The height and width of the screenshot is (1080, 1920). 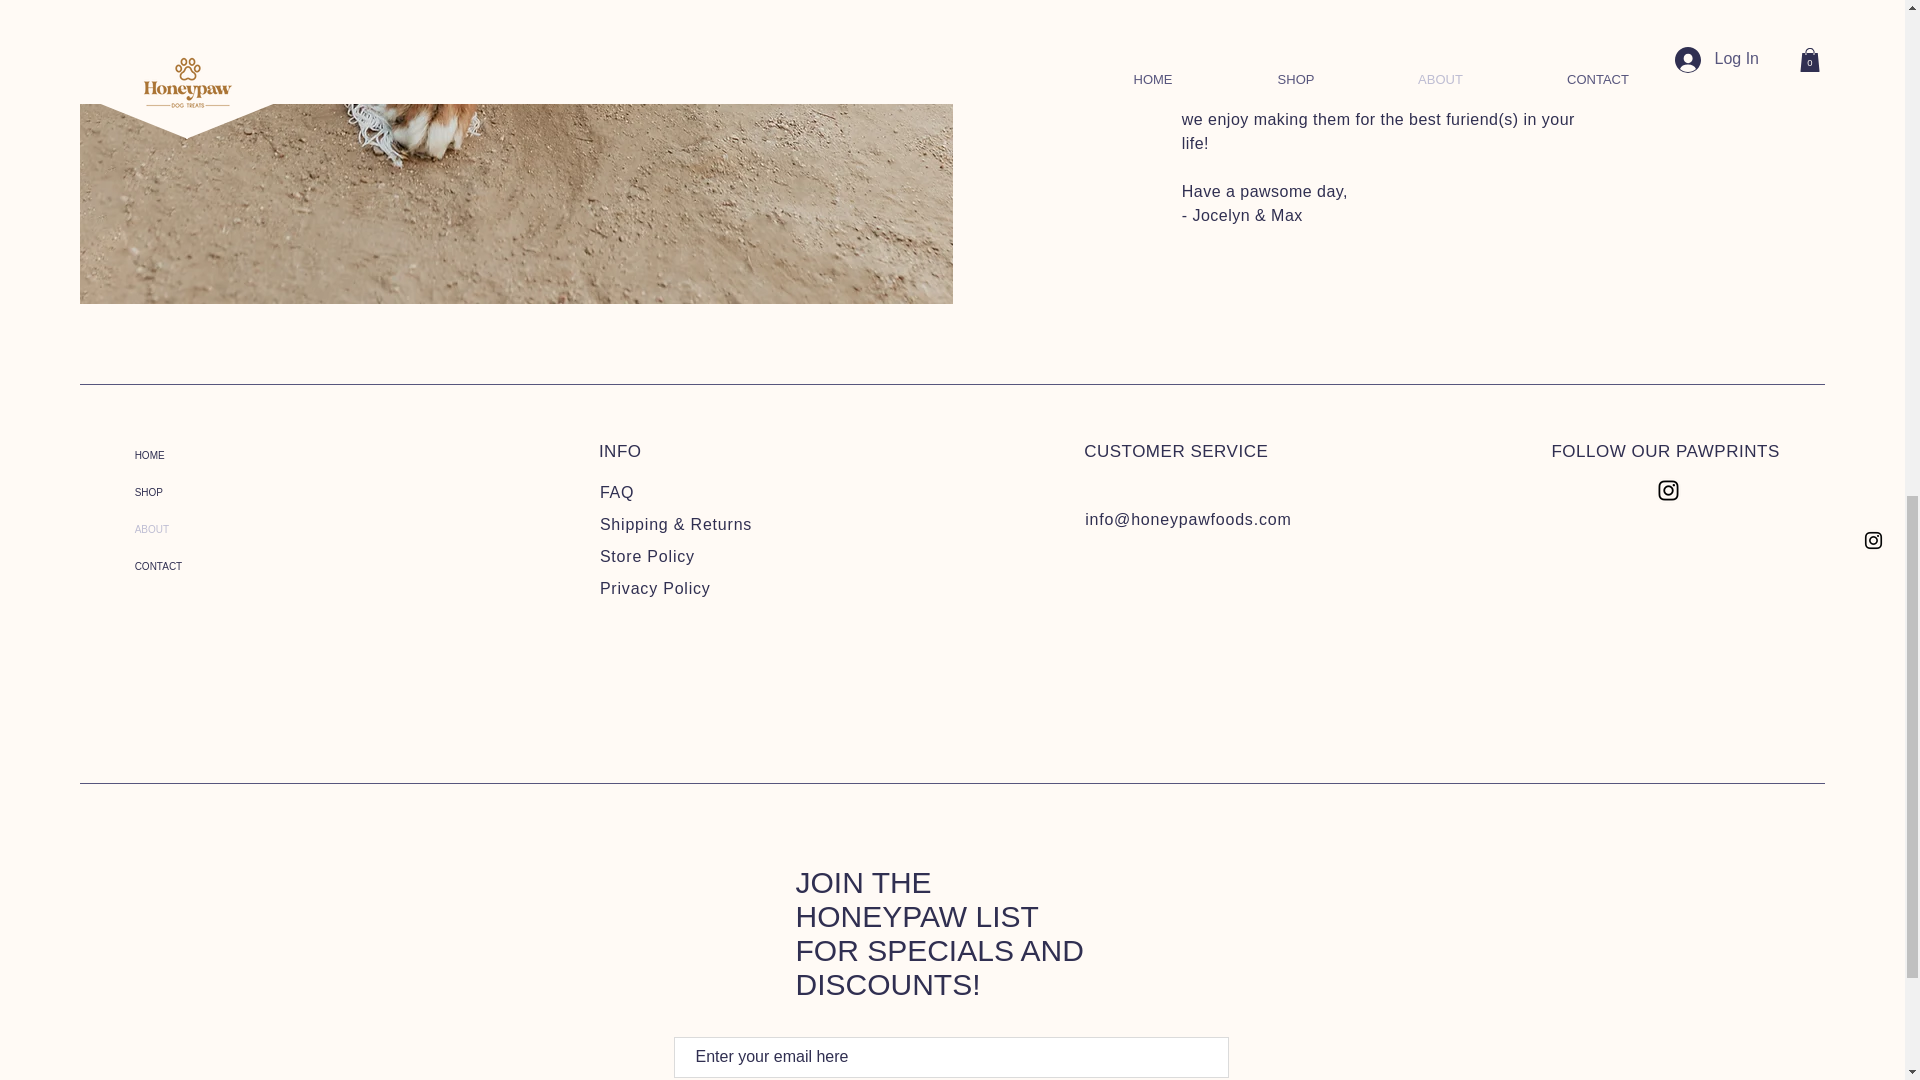 I want to click on HOME, so click(x=220, y=456).